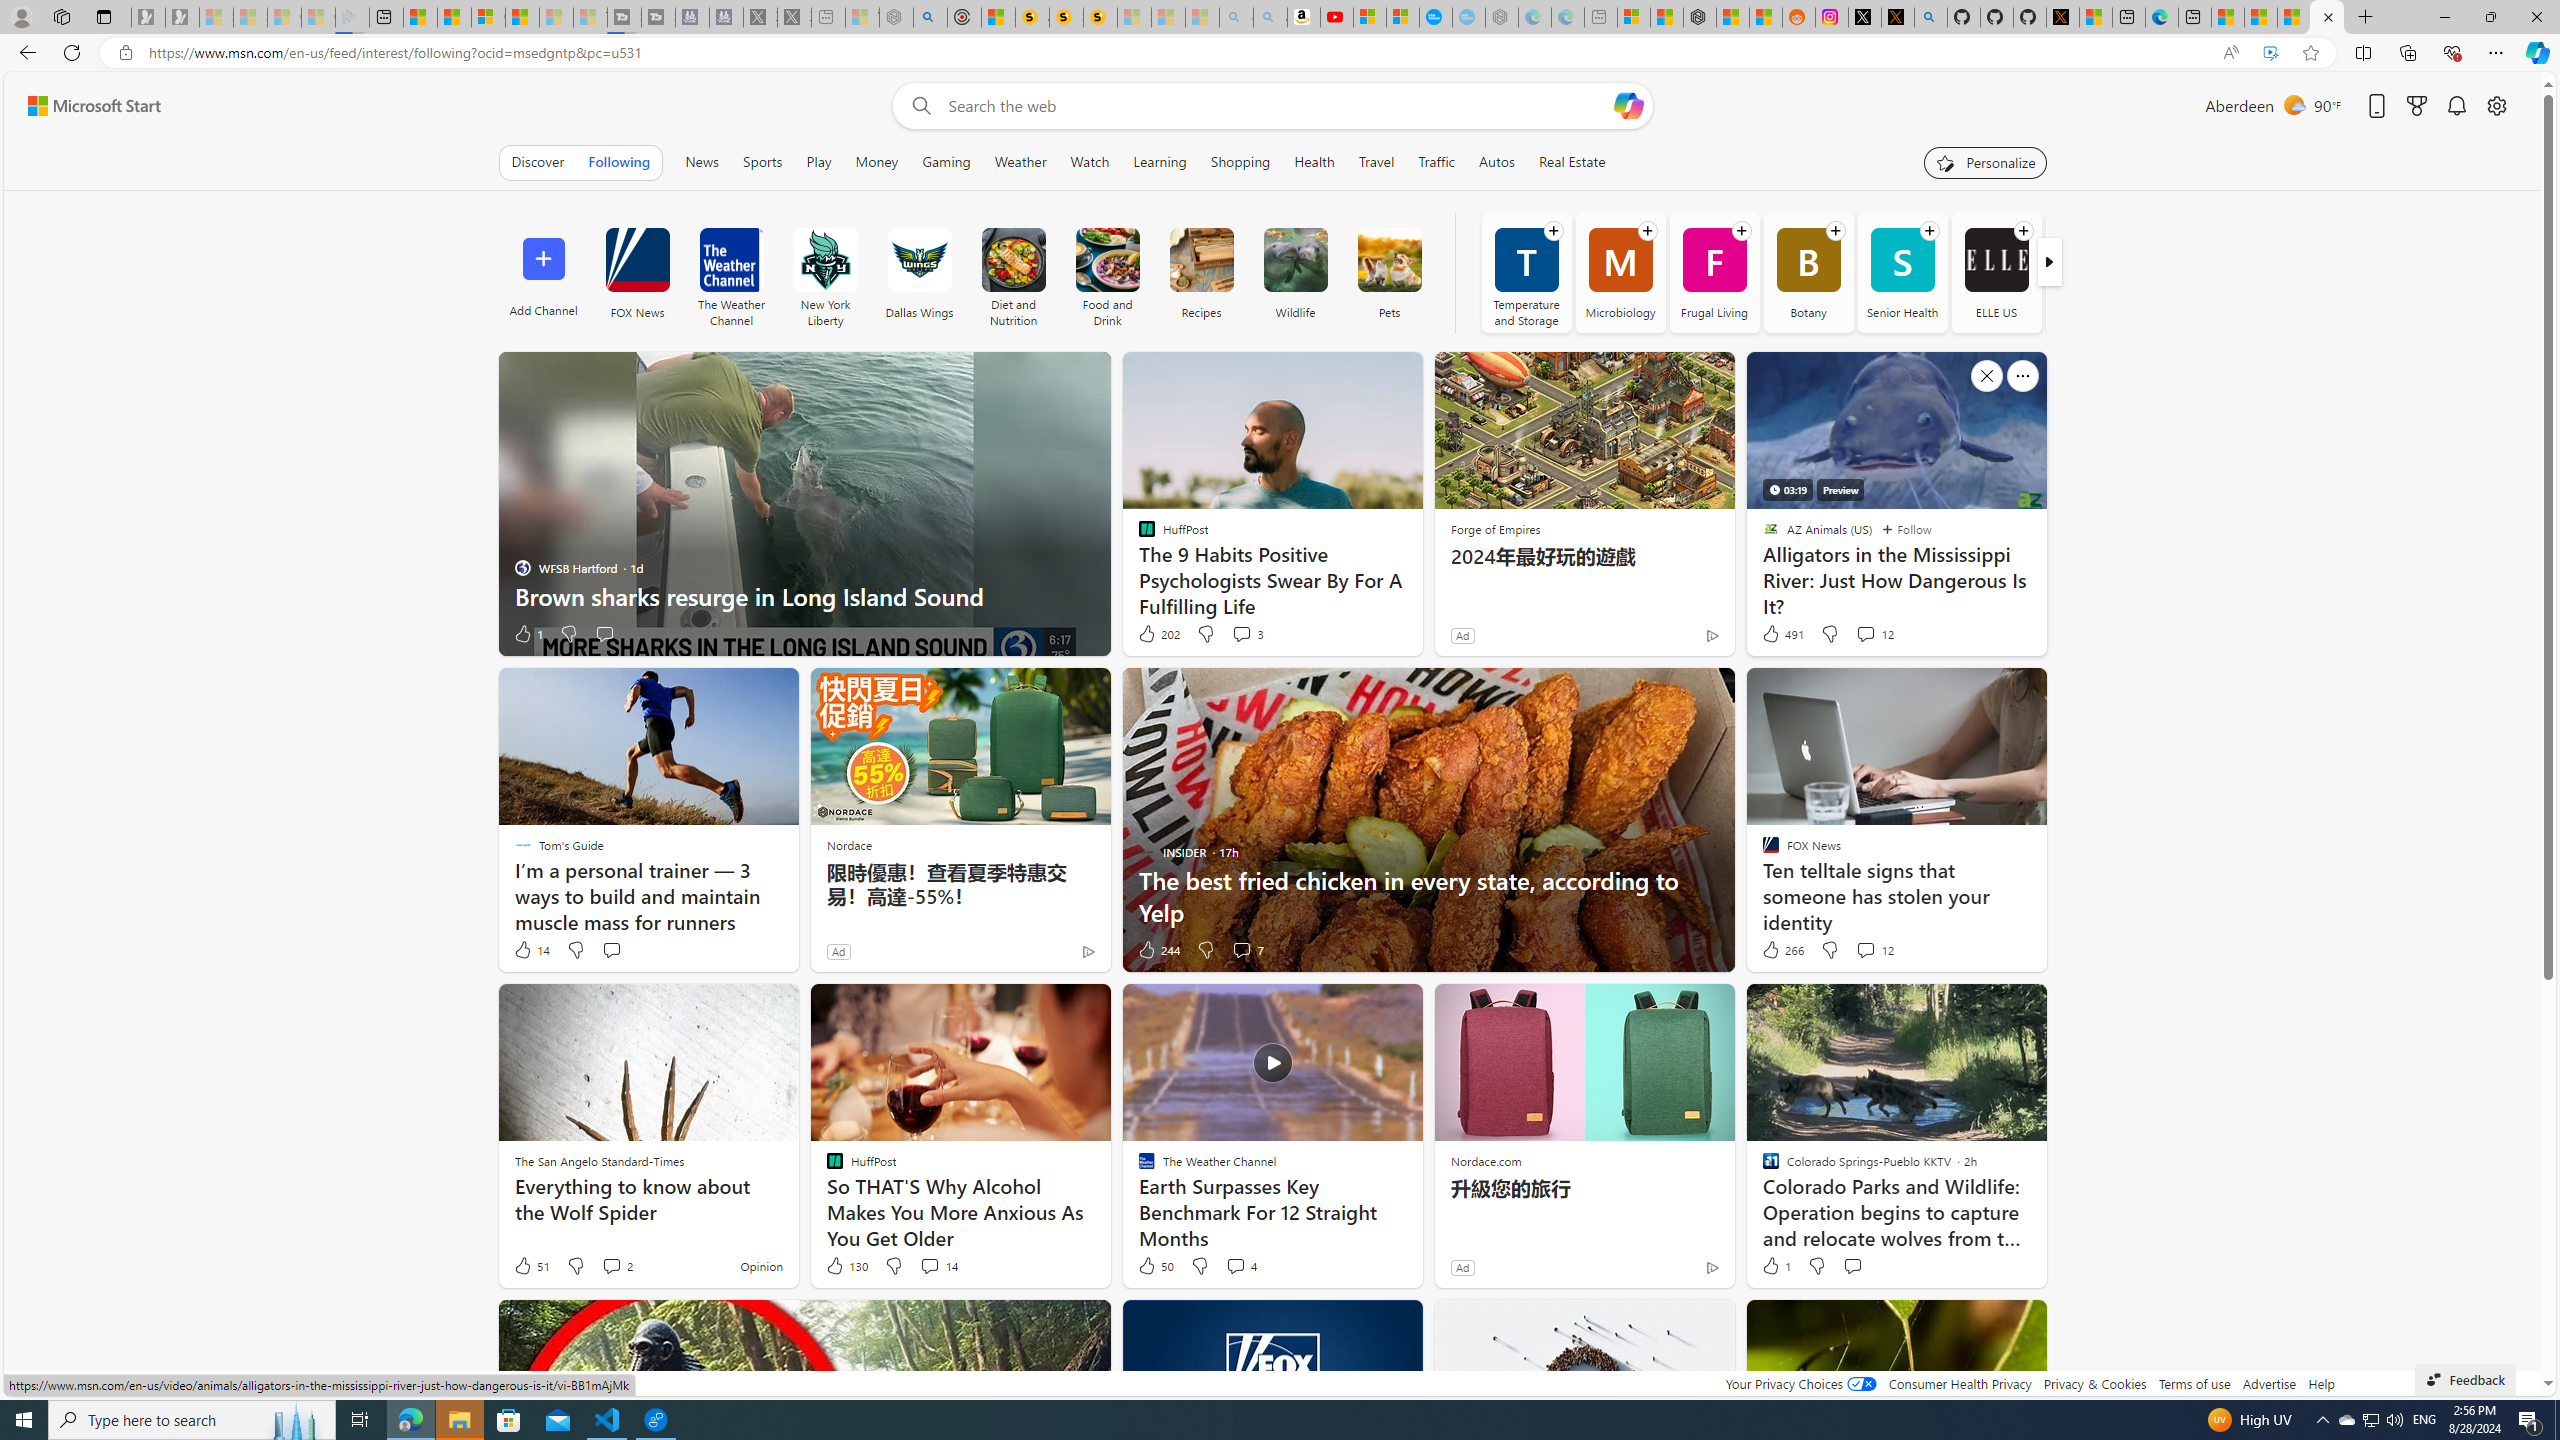 The image size is (2560, 1440). What do you see at coordinates (732, 272) in the screenshot?
I see `The Weather Channel` at bounding box center [732, 272].